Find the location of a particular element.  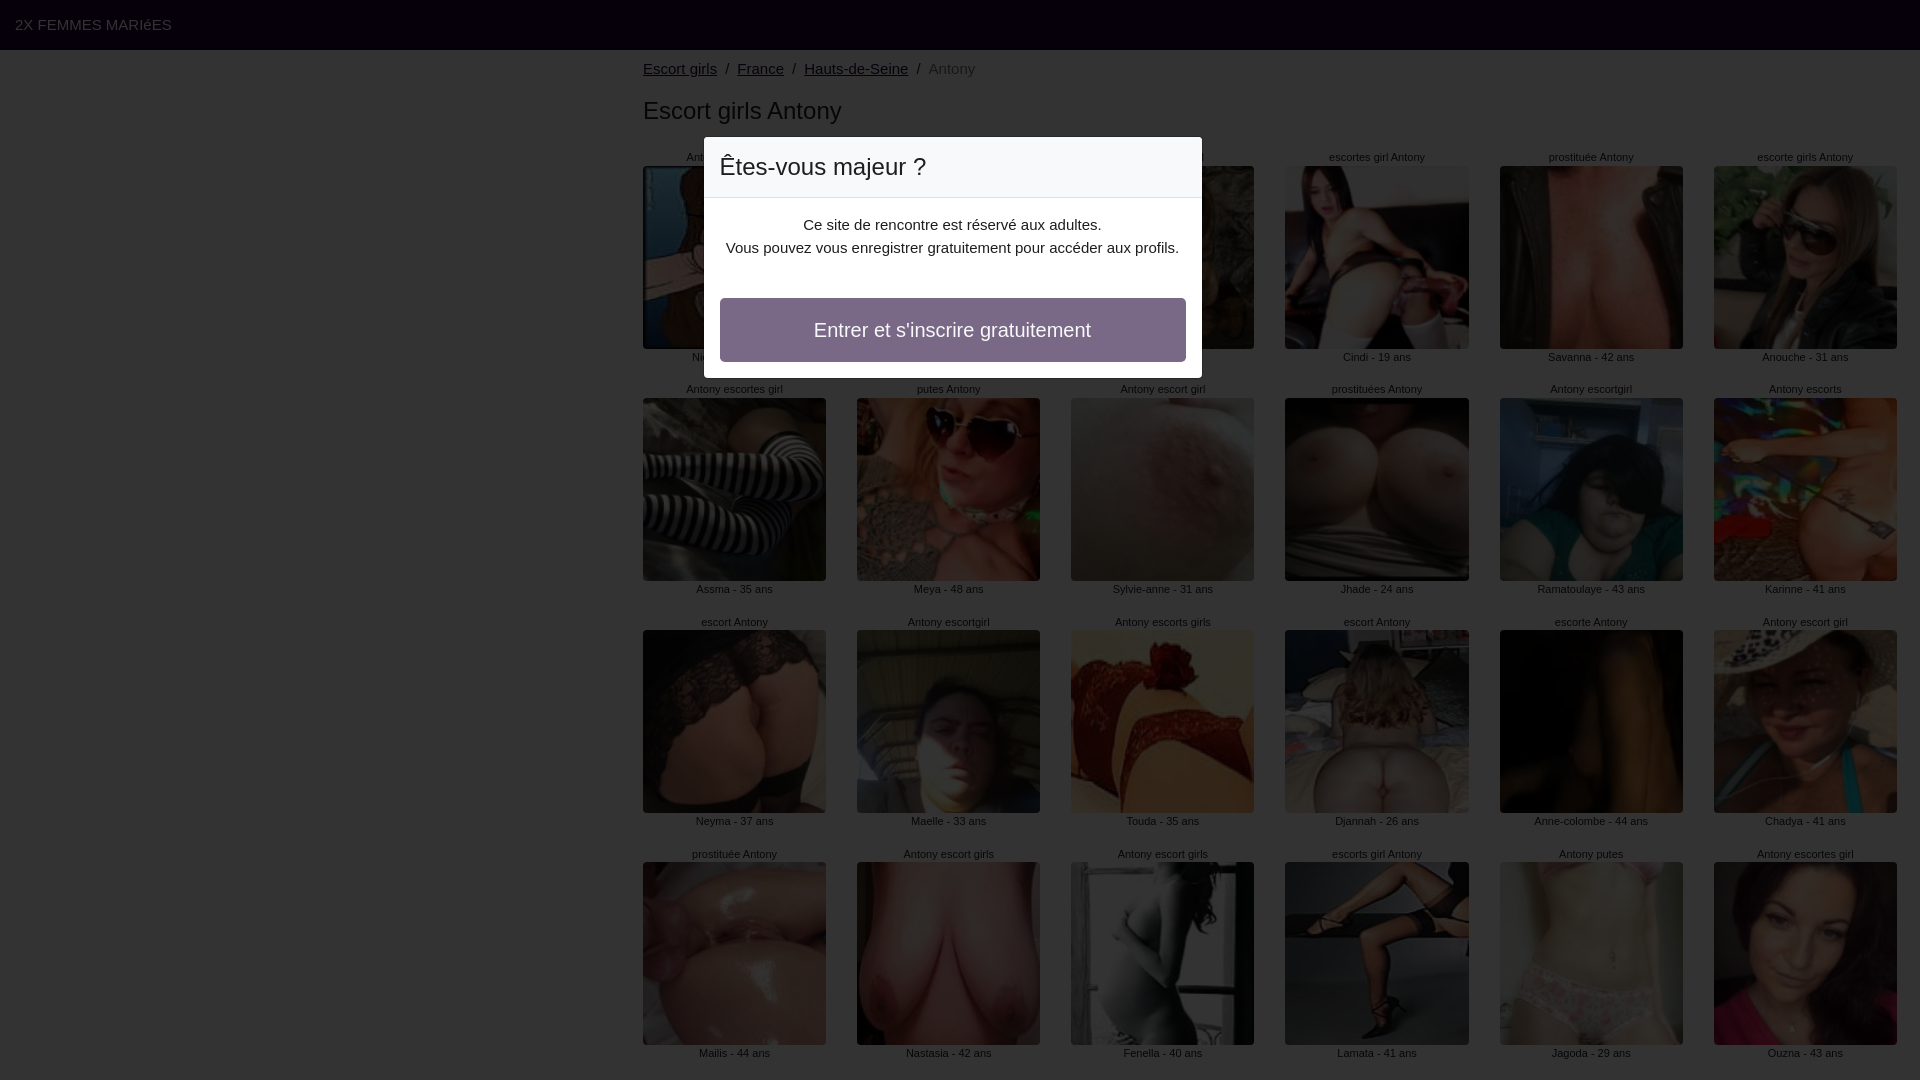

France is located at coordinates (760, 70).